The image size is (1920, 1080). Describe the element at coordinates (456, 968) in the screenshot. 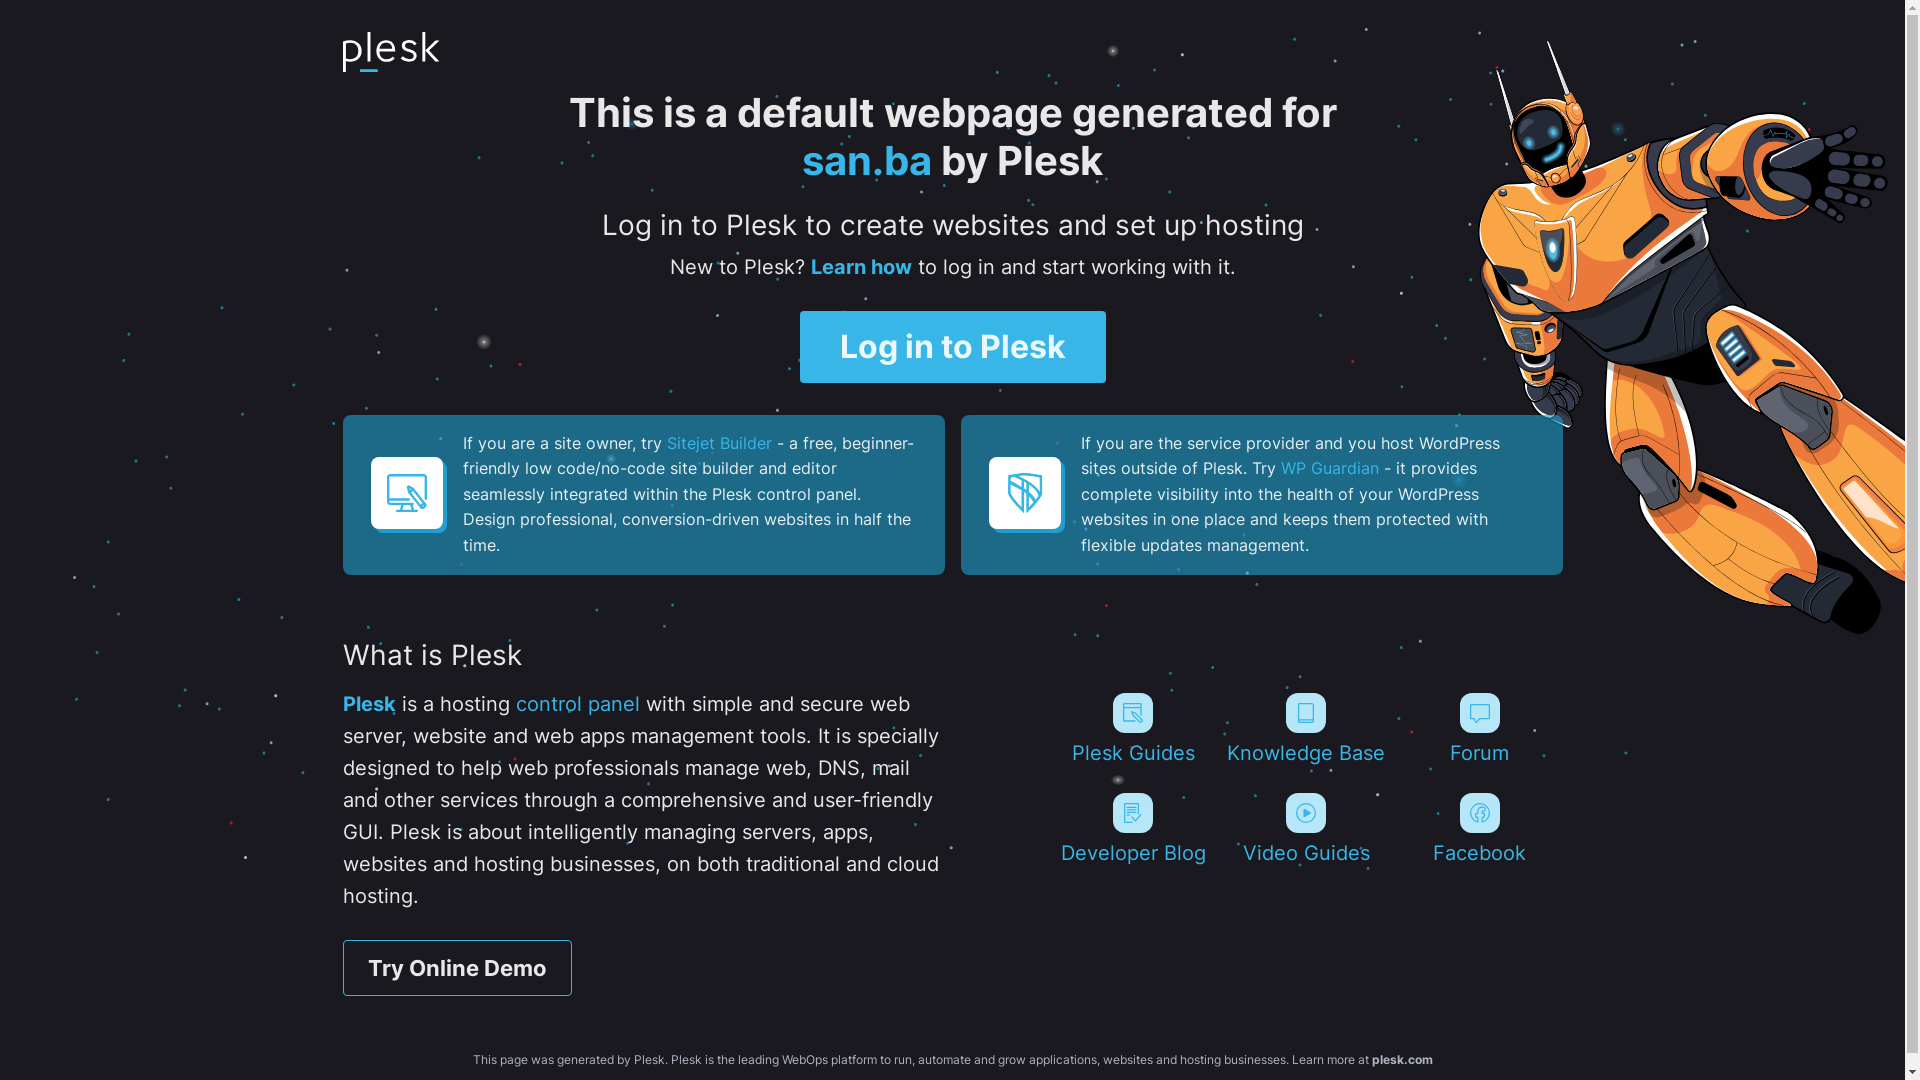

I see `Try Online Demo` at that location.